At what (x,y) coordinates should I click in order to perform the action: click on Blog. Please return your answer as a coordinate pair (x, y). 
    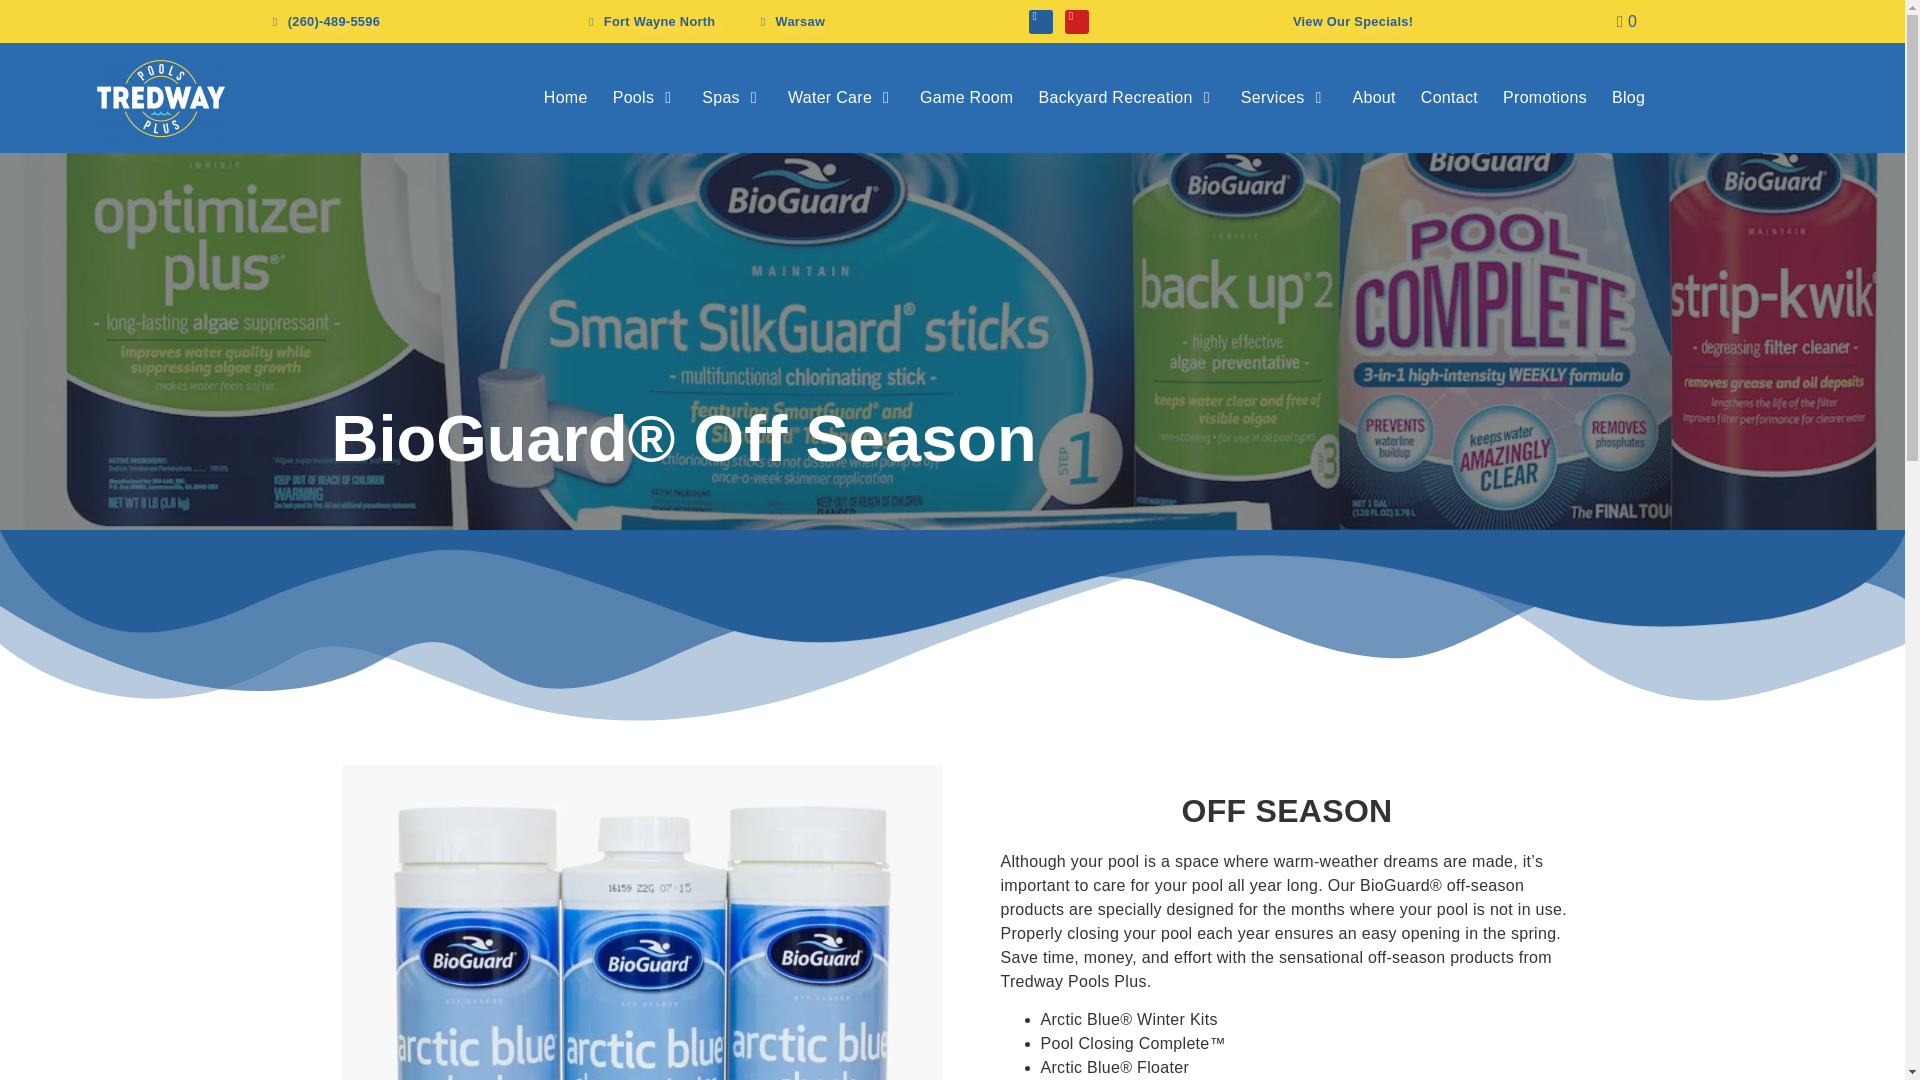
    Looking at the image, I should click on (1628, 98).